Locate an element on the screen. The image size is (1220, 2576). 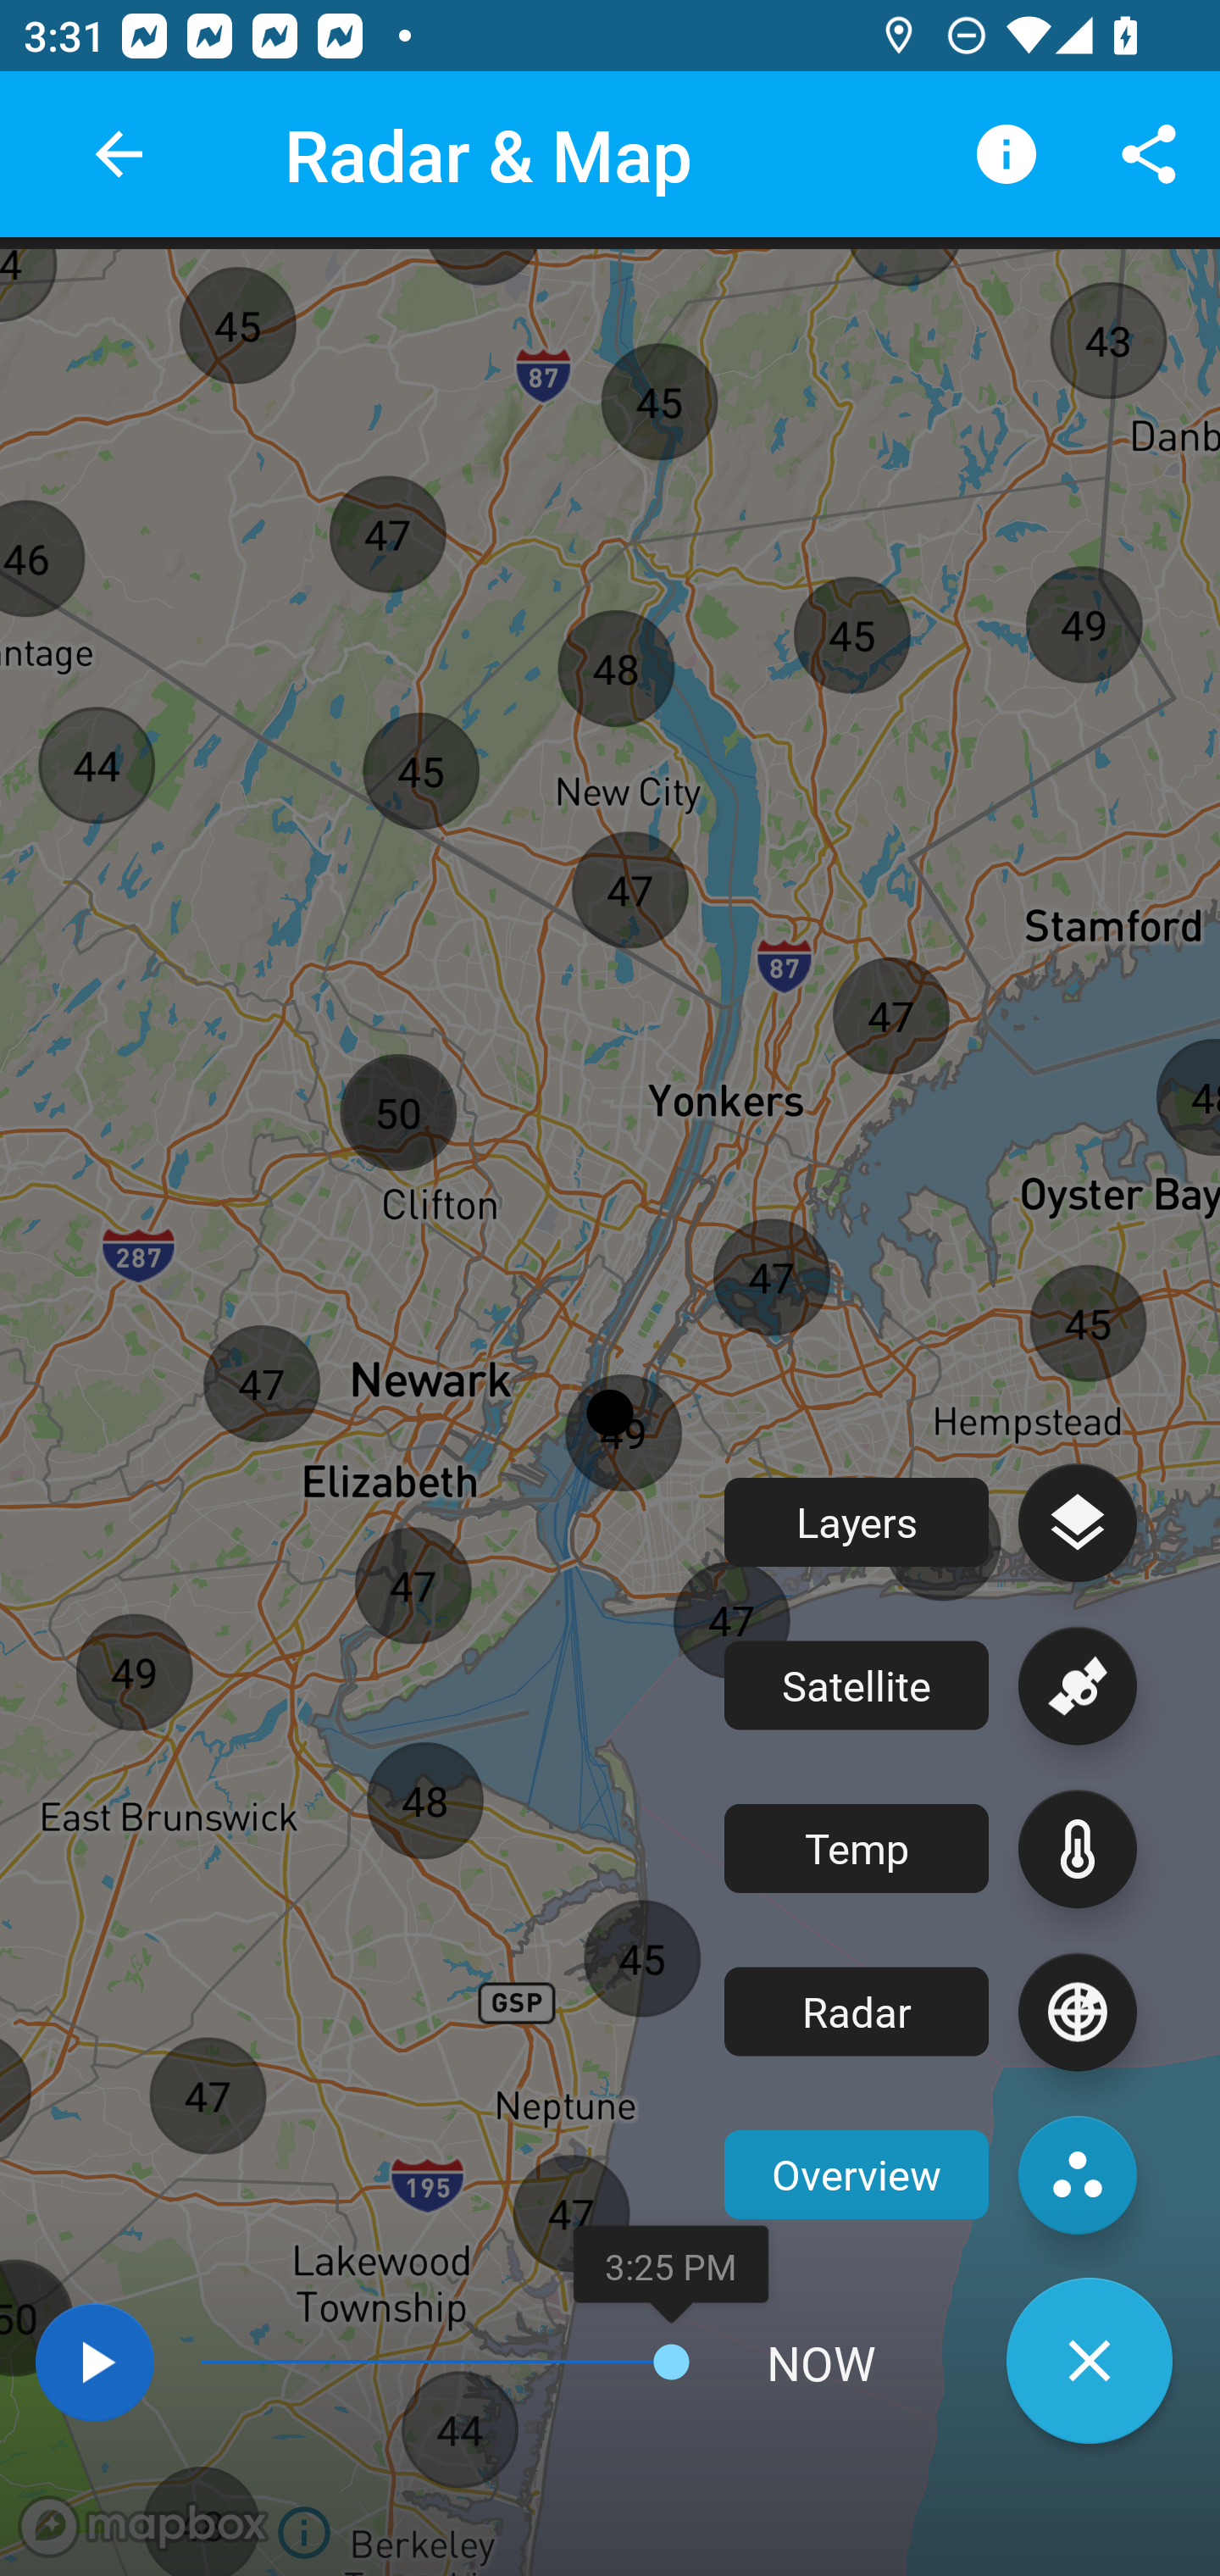
Share is located at coordinates (1149, 154).